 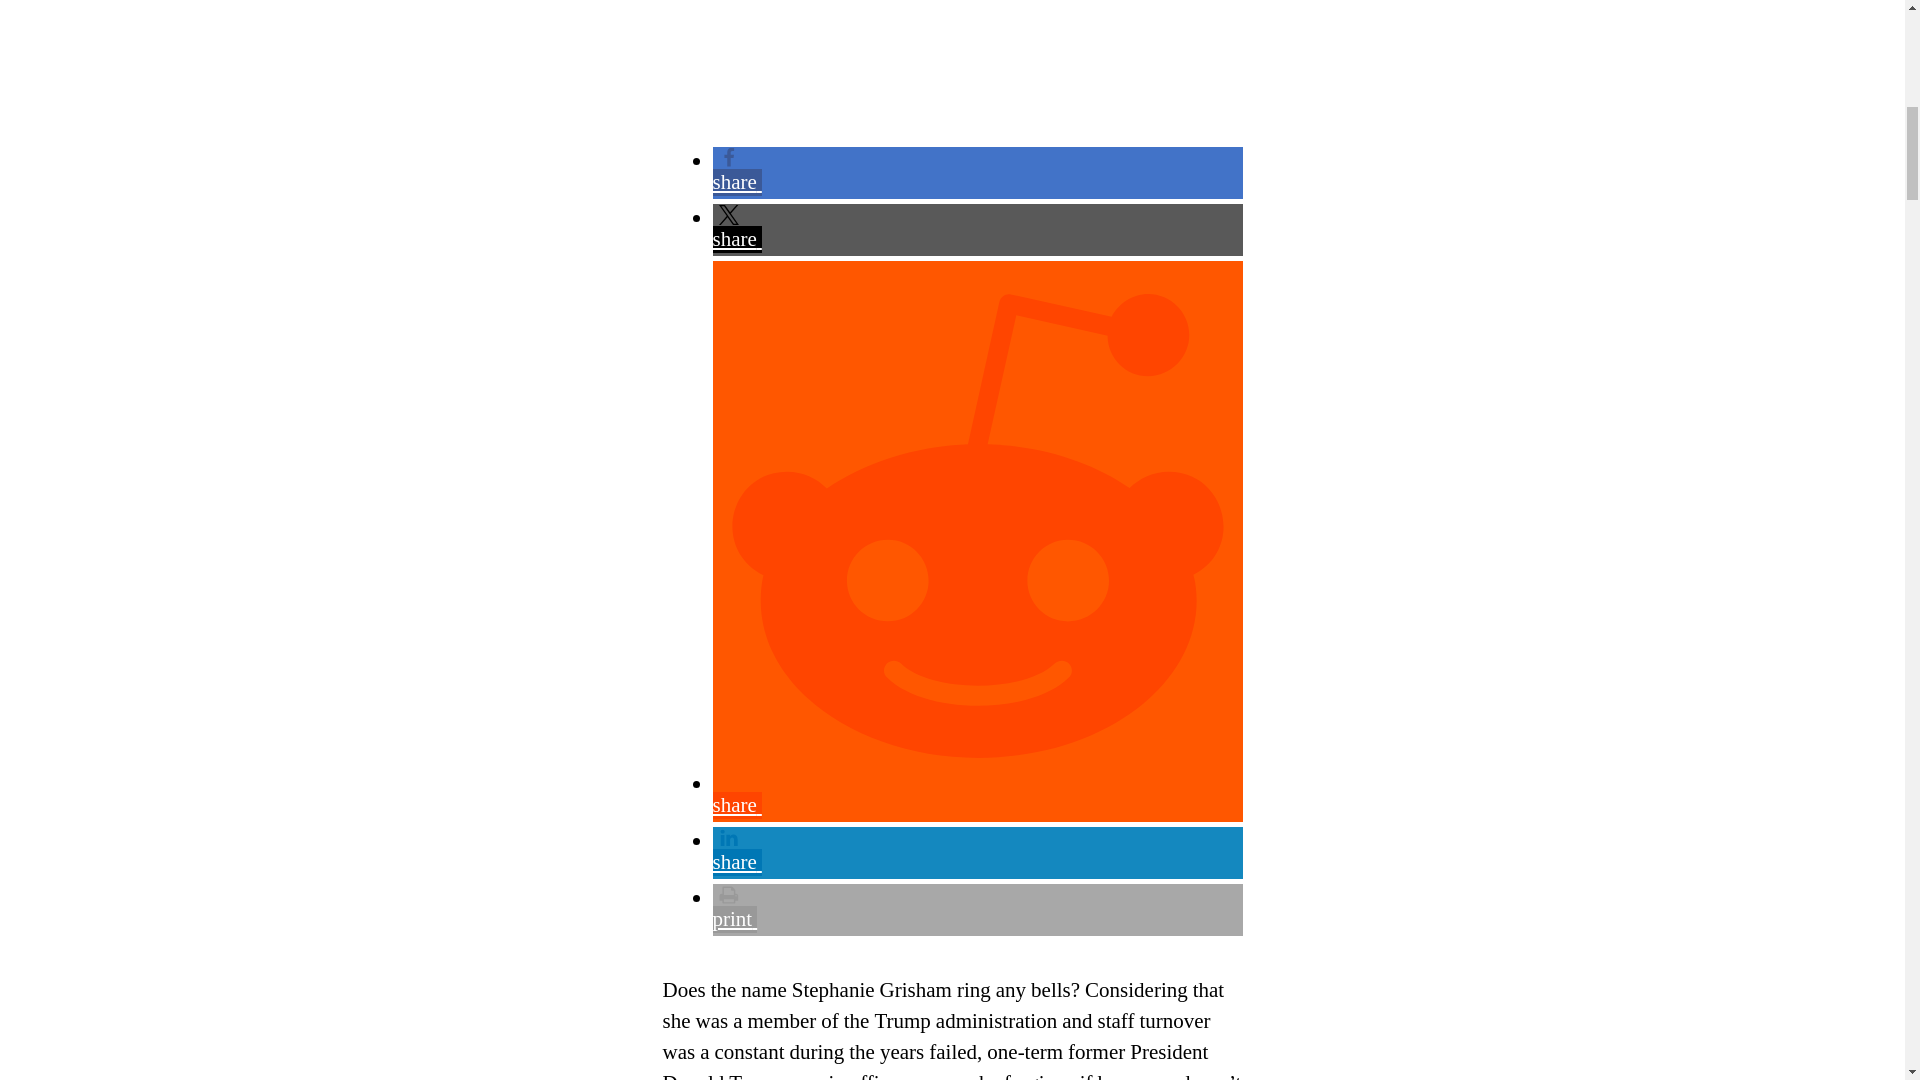 I want to click on Share on X, so click(x=977, y=228).